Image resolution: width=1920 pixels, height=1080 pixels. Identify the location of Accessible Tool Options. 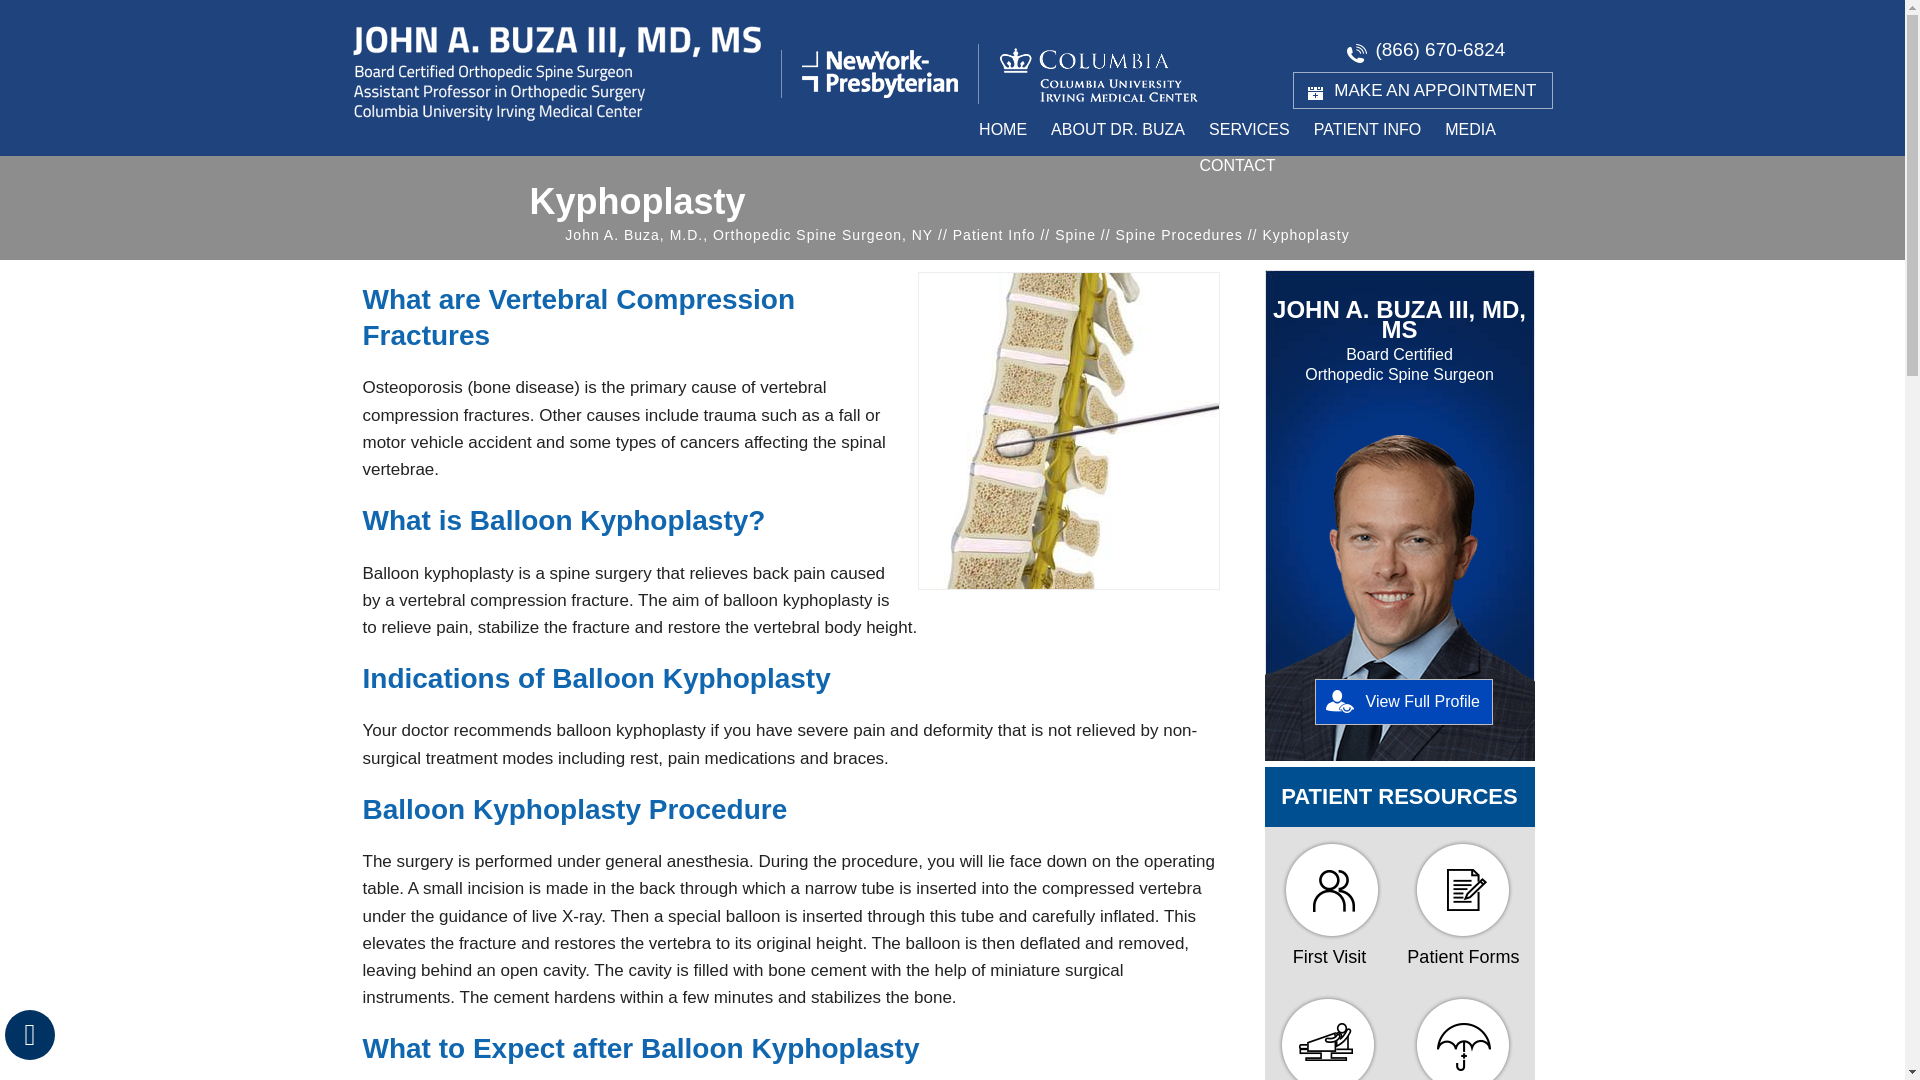
(30, 1034).